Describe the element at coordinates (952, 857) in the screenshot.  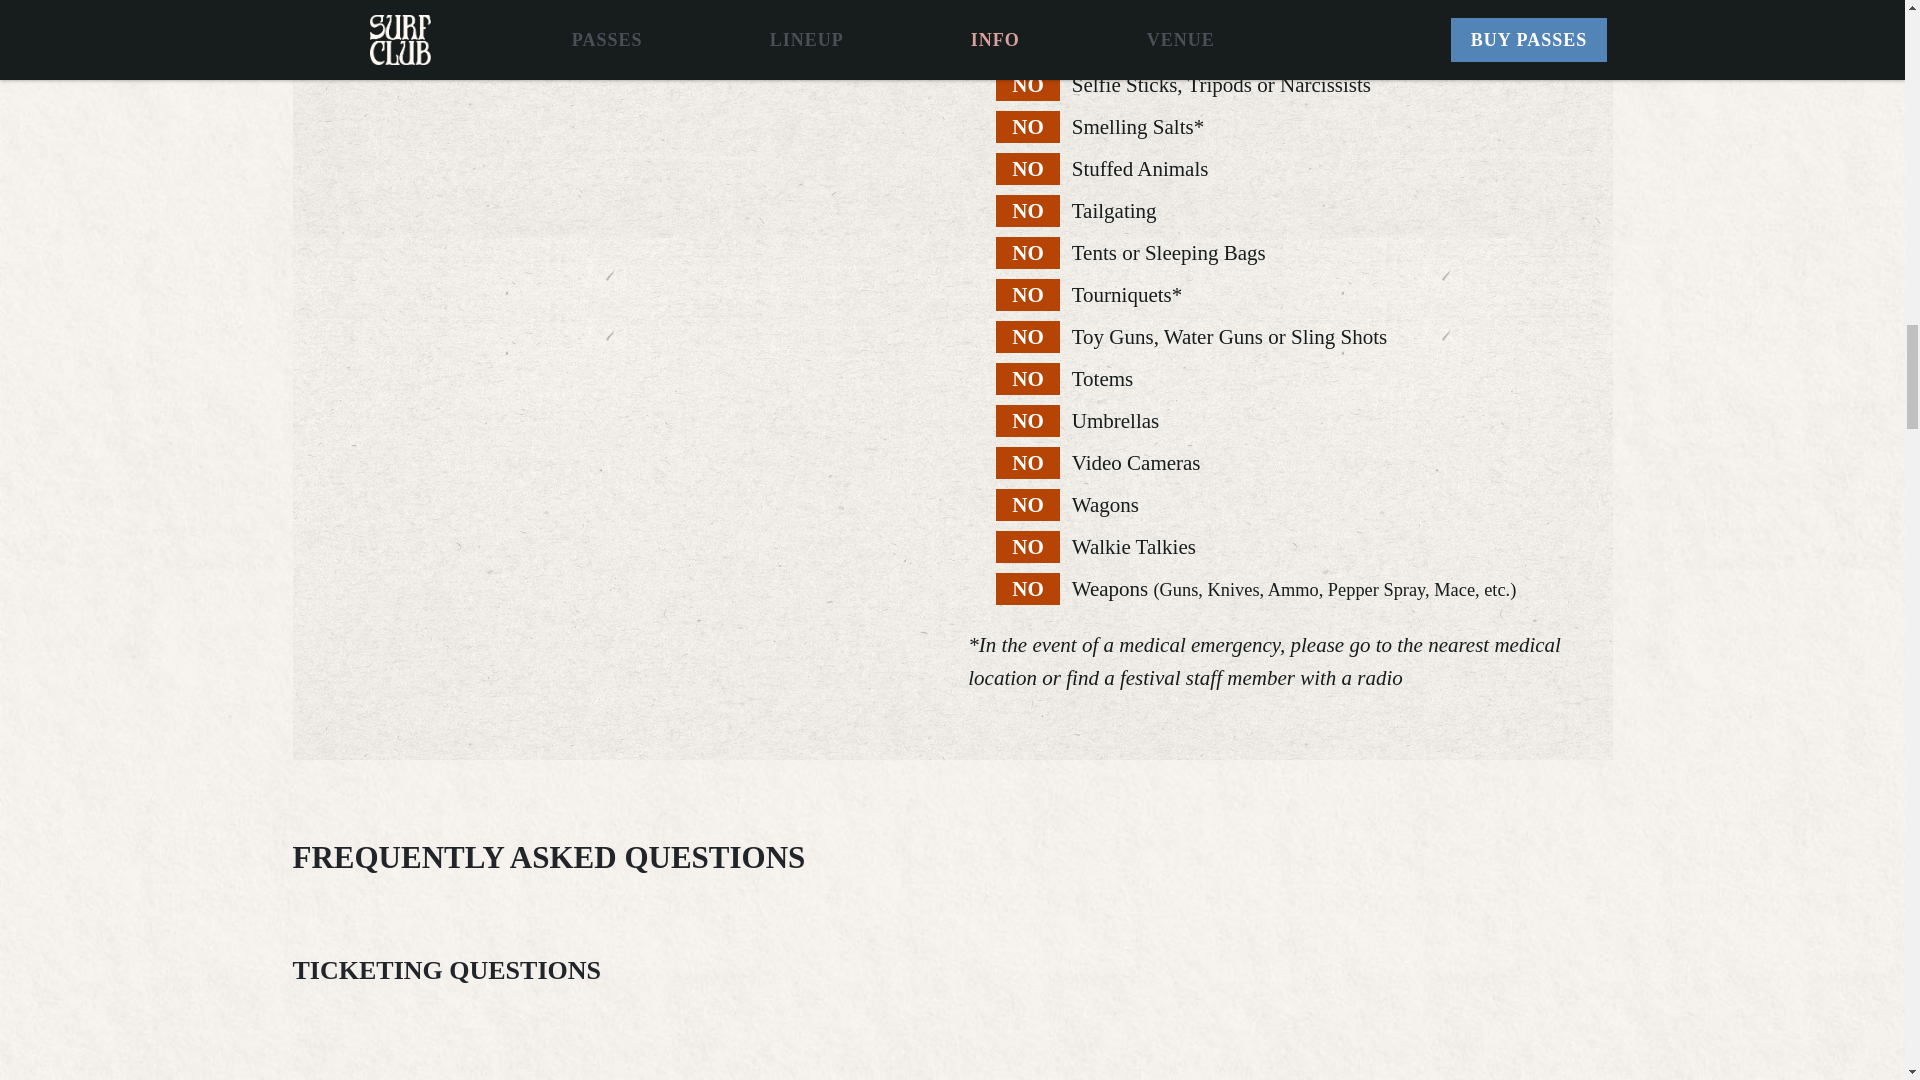
I see `FREQUENTLY ASKED QUESTIONS` at that location.